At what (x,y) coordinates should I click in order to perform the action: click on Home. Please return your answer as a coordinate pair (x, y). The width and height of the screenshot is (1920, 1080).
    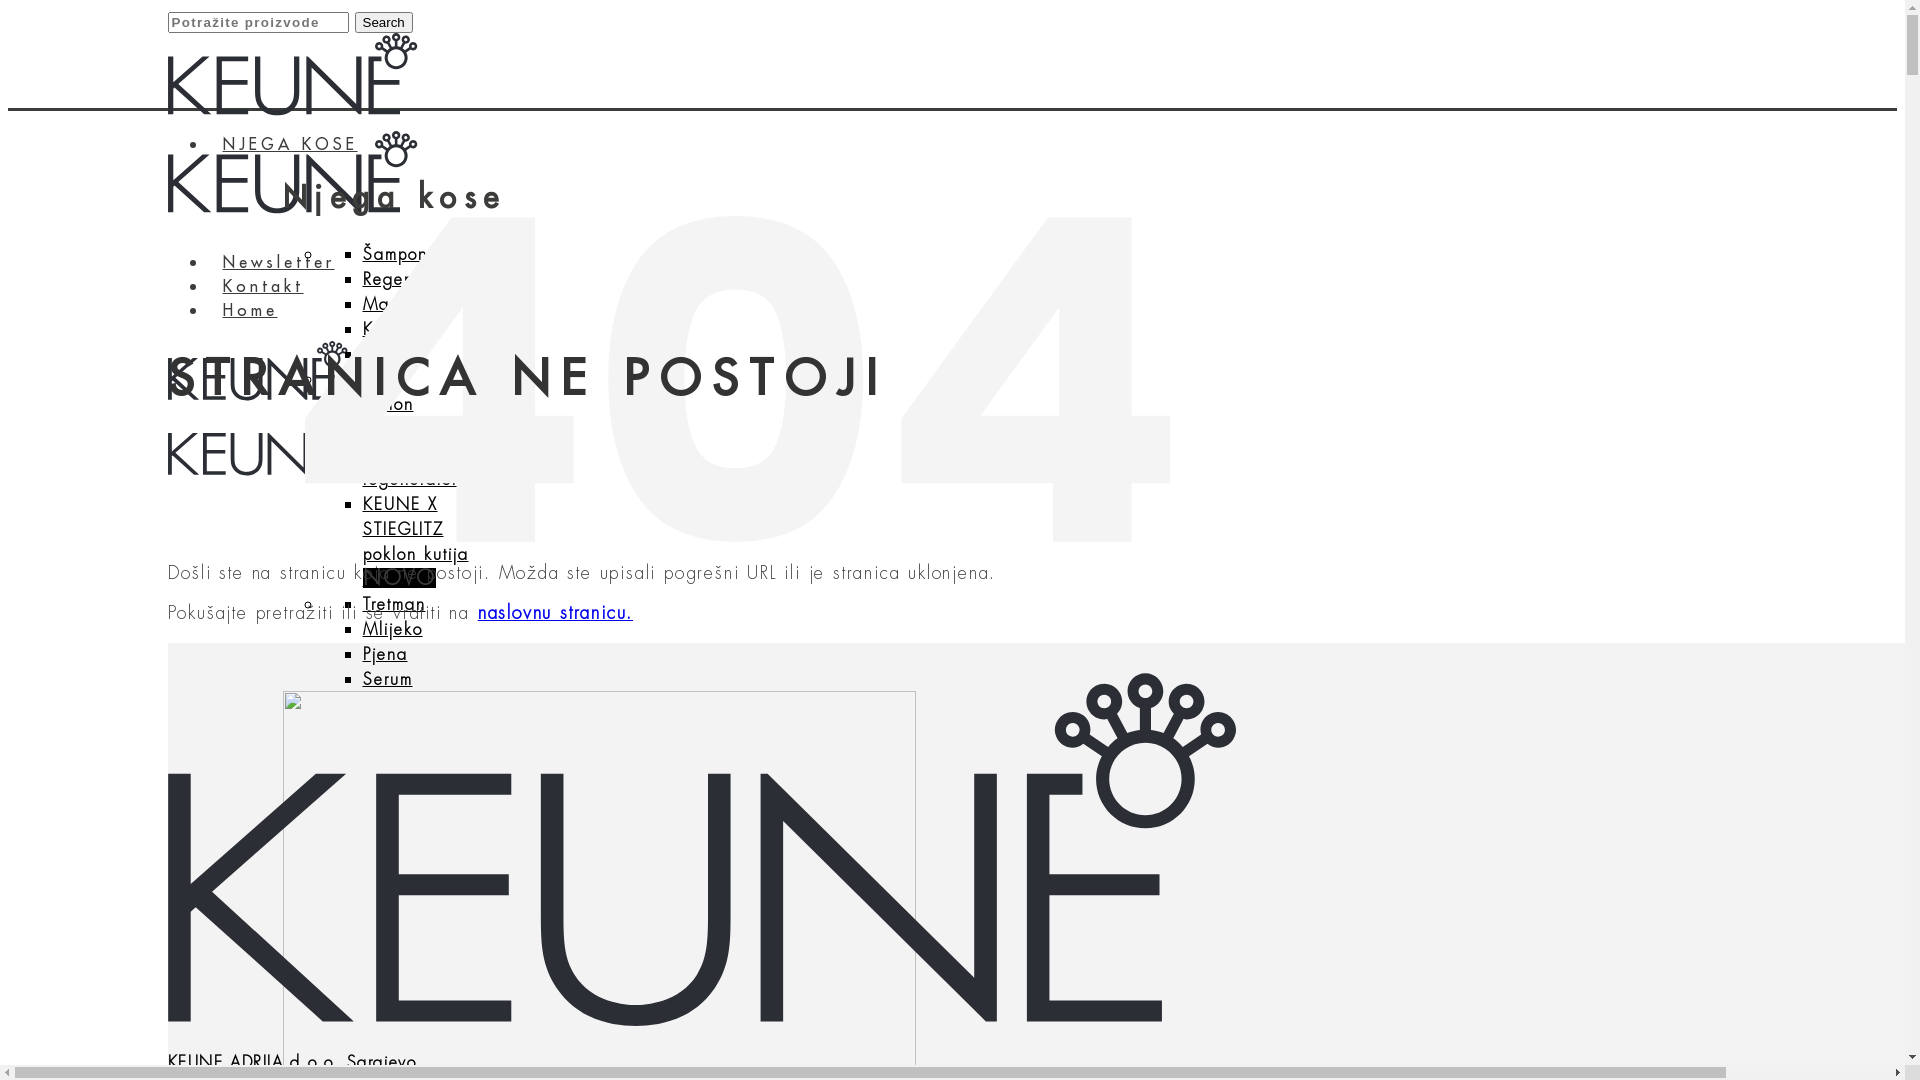
    Looking at the image, I should click on (250, 311).